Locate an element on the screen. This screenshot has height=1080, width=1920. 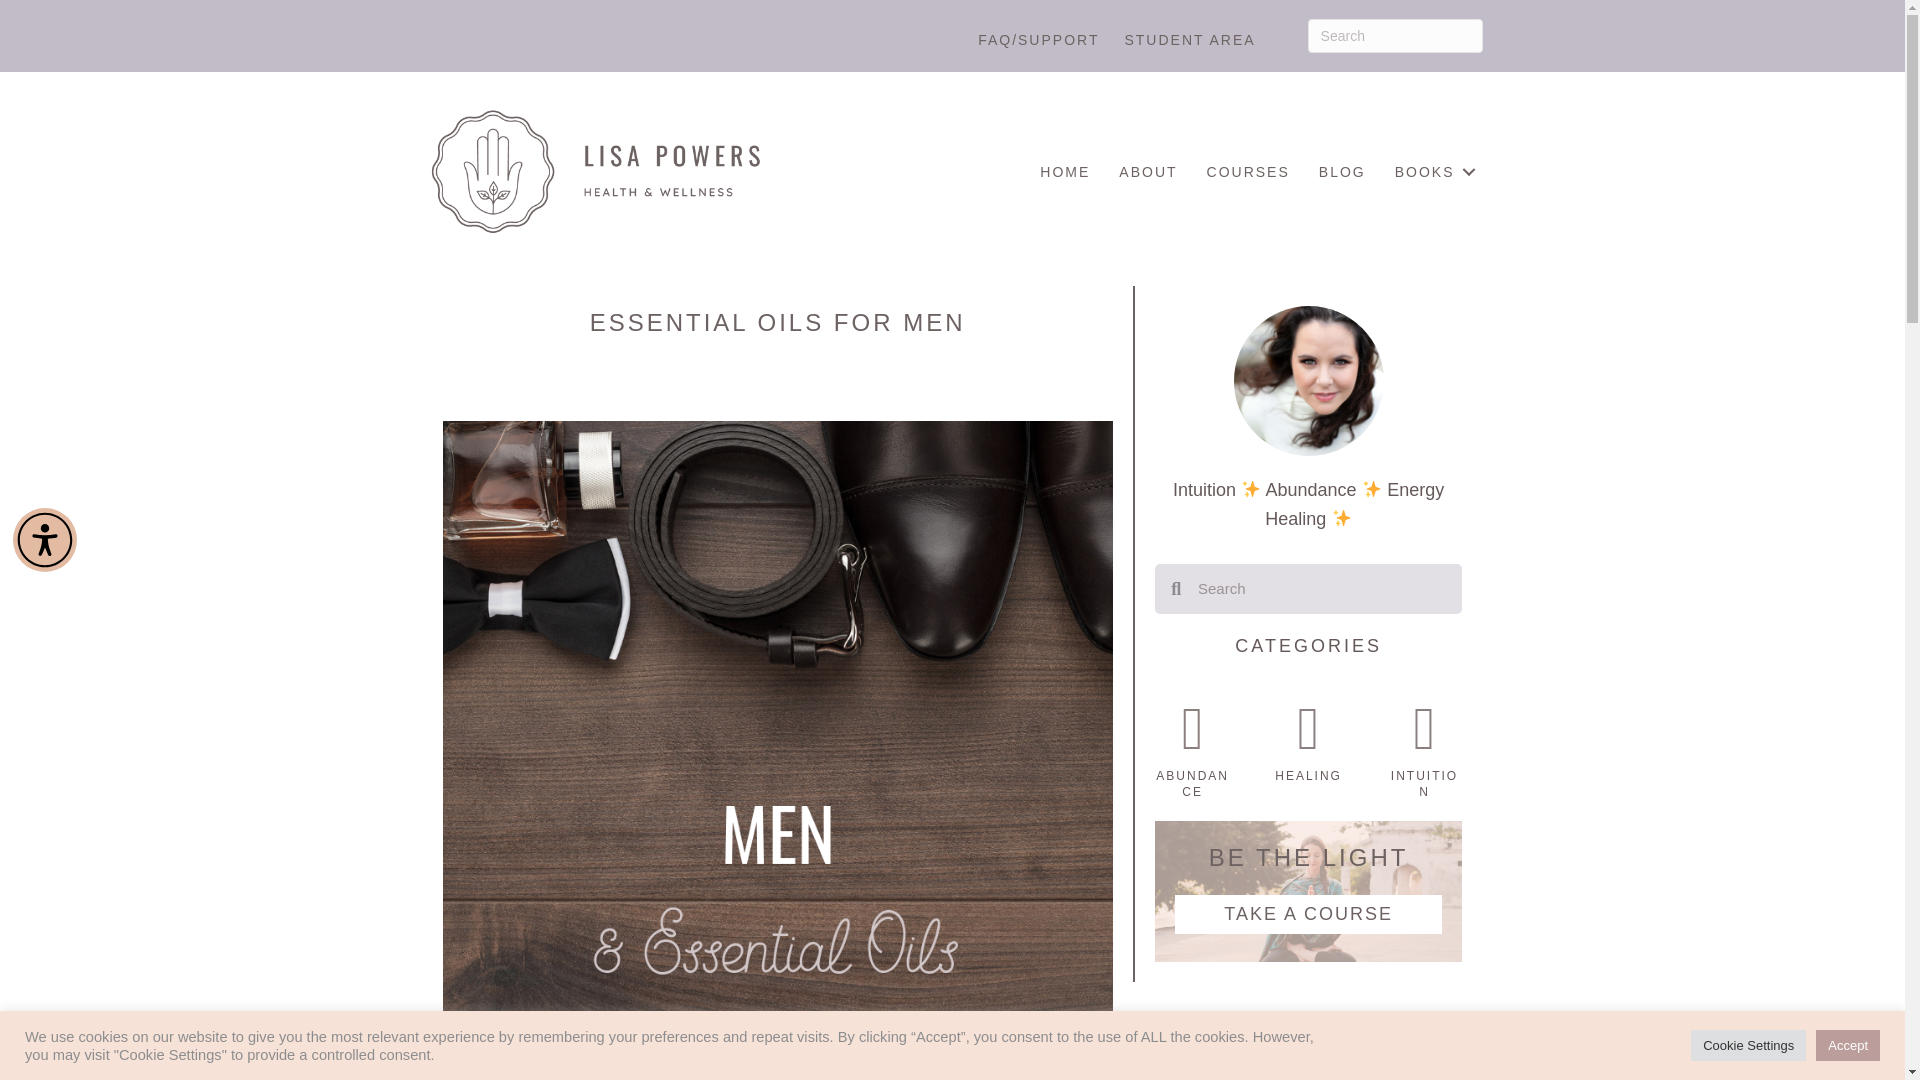
Lisa-Powers is located at coordinates (594, 171).